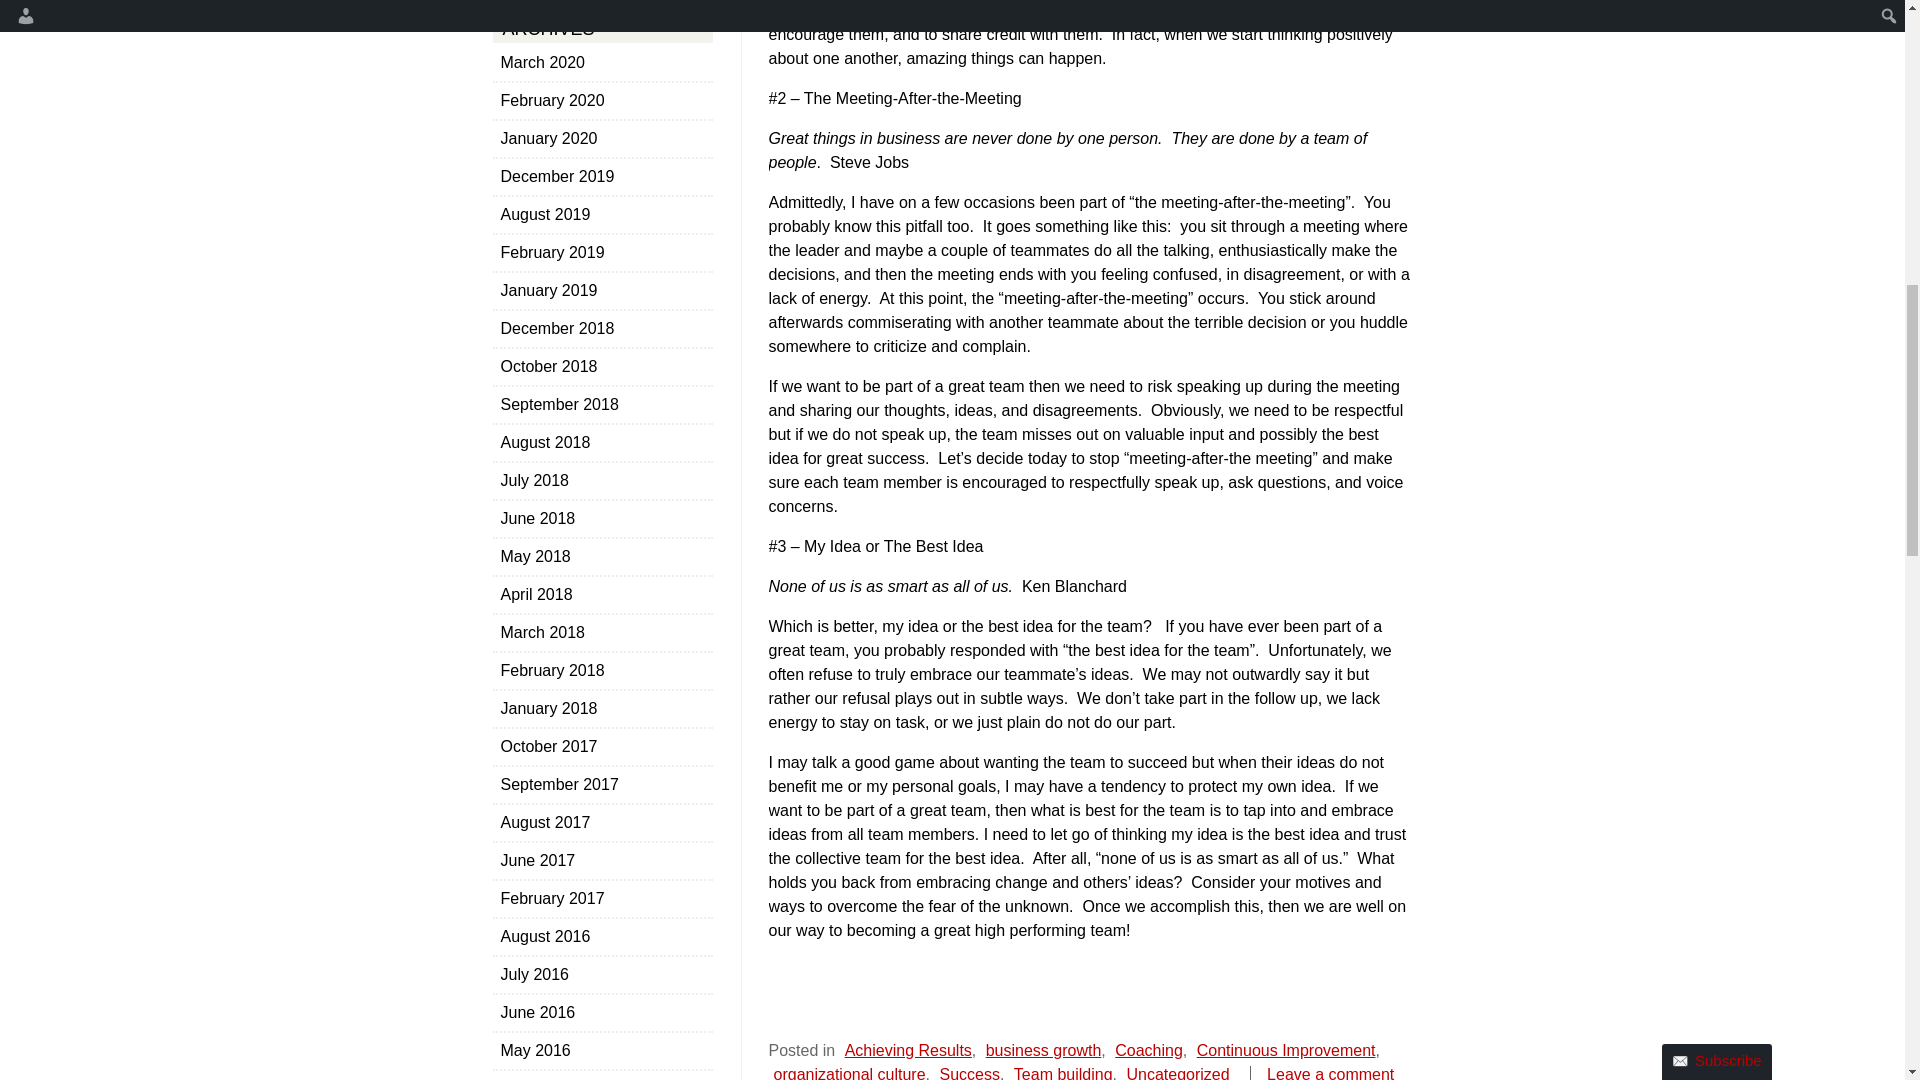 This screenshot has width=1920, height=1080. I want to click on January 2019, so click(602, 290).